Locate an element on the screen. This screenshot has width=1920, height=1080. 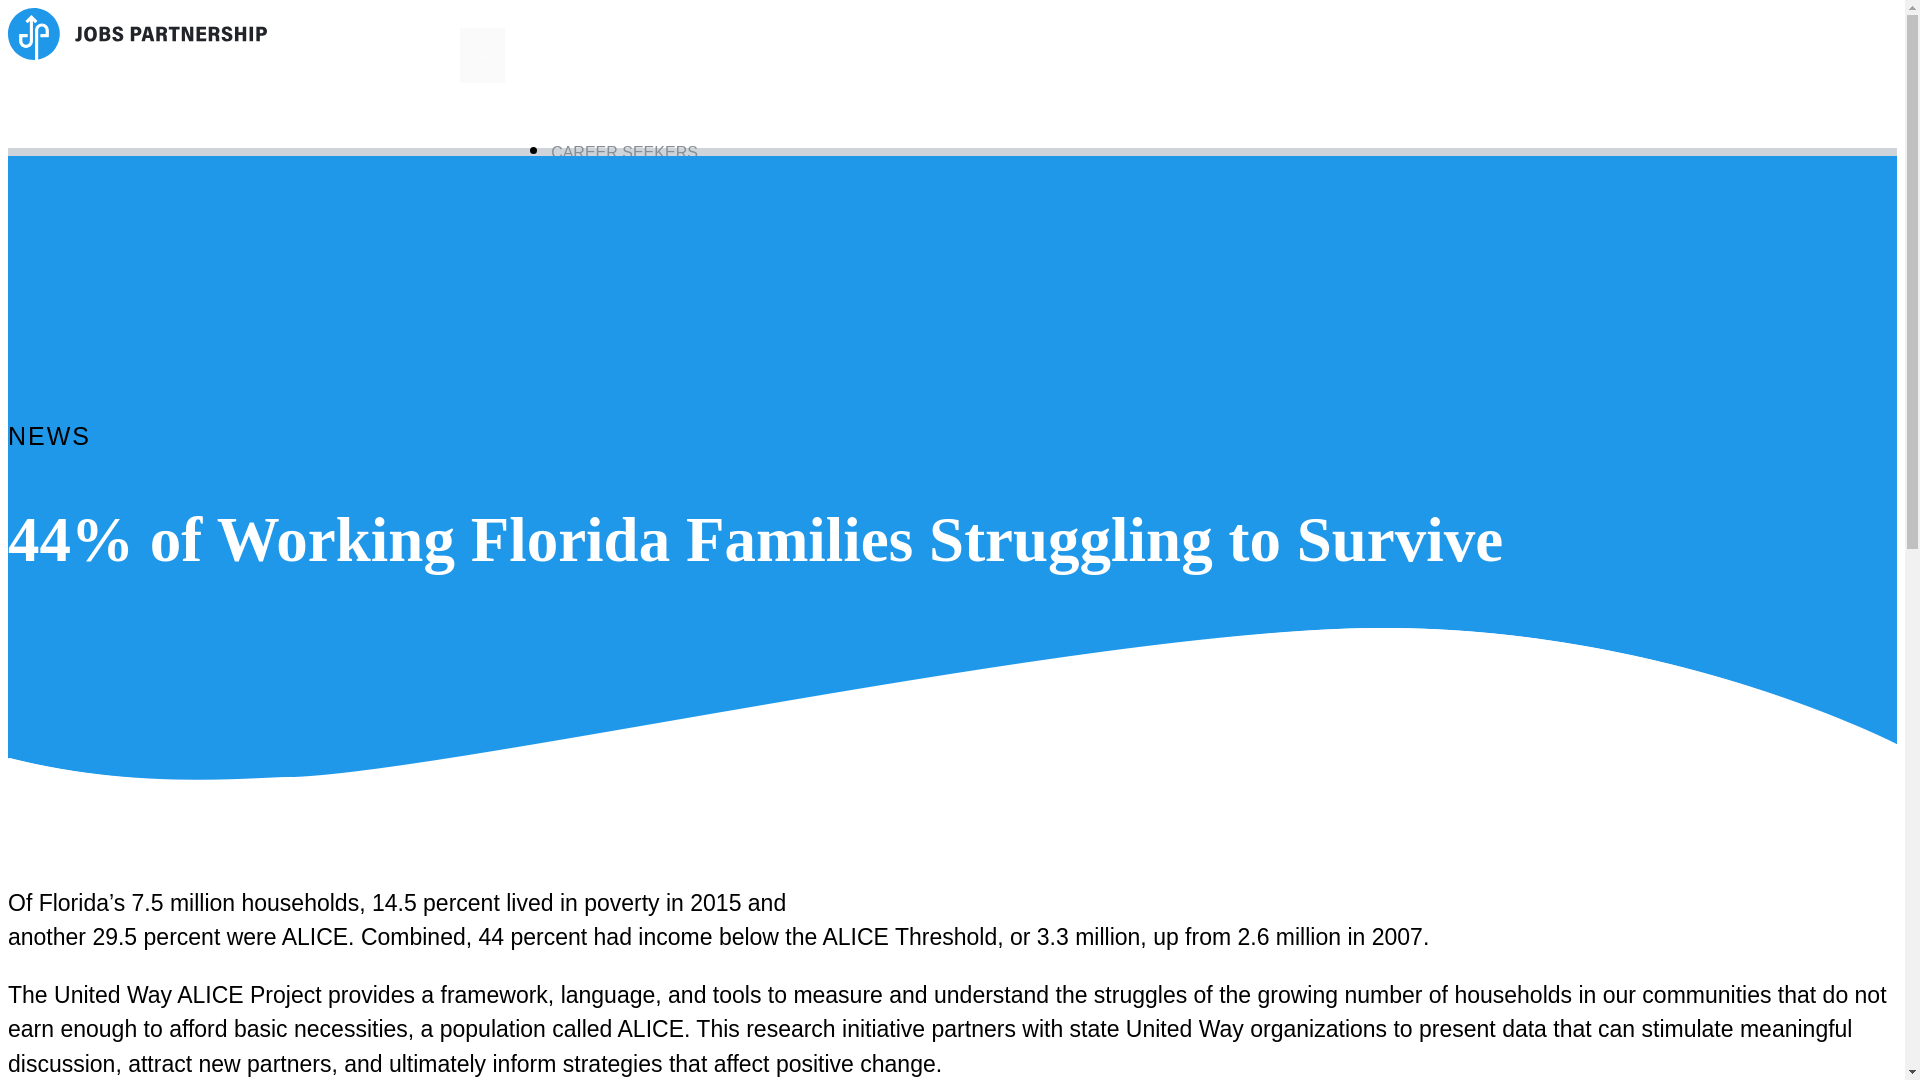
CLASS SCHEDULE is located at coordinates (639, 256).